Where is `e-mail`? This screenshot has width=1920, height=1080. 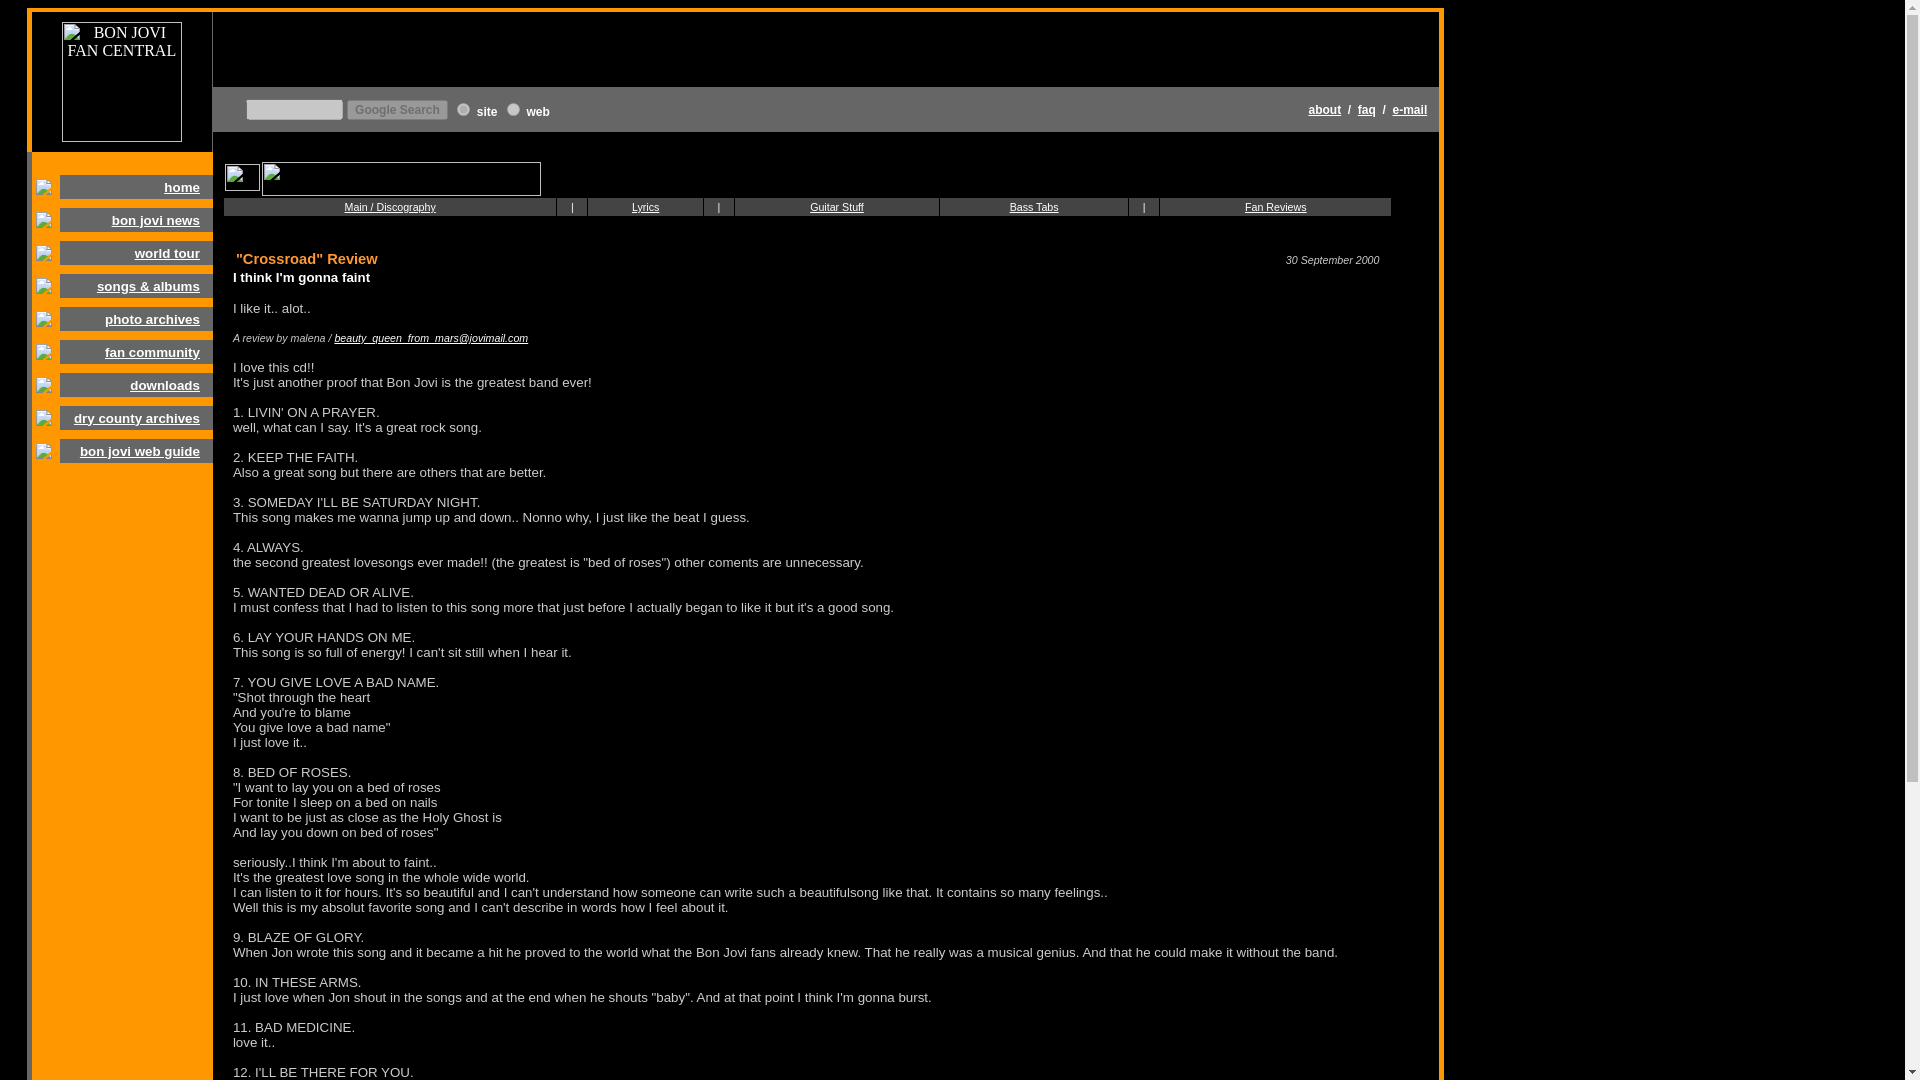 e-mail is located at coordinates (1410, 108).